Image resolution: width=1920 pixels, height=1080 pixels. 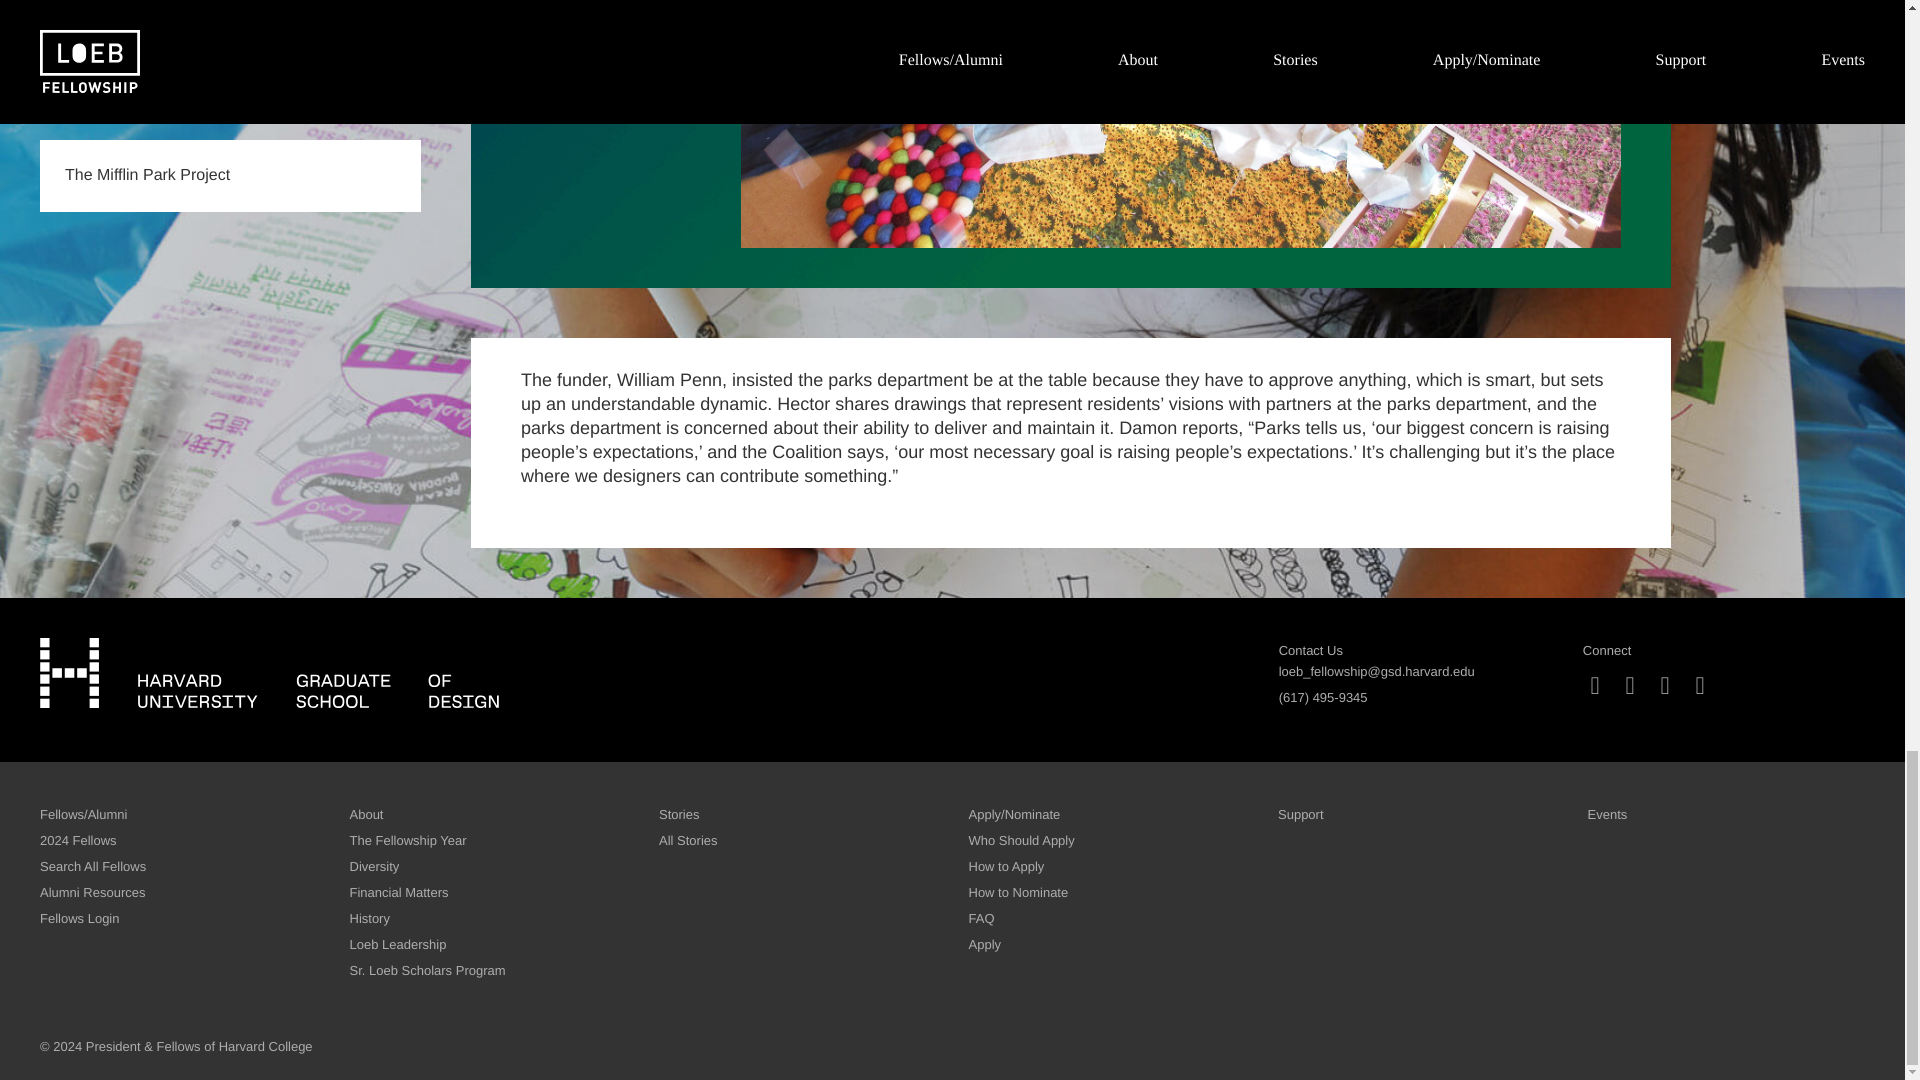 I want to click on Visit us on Instagram, so click(x=1595, y=686).